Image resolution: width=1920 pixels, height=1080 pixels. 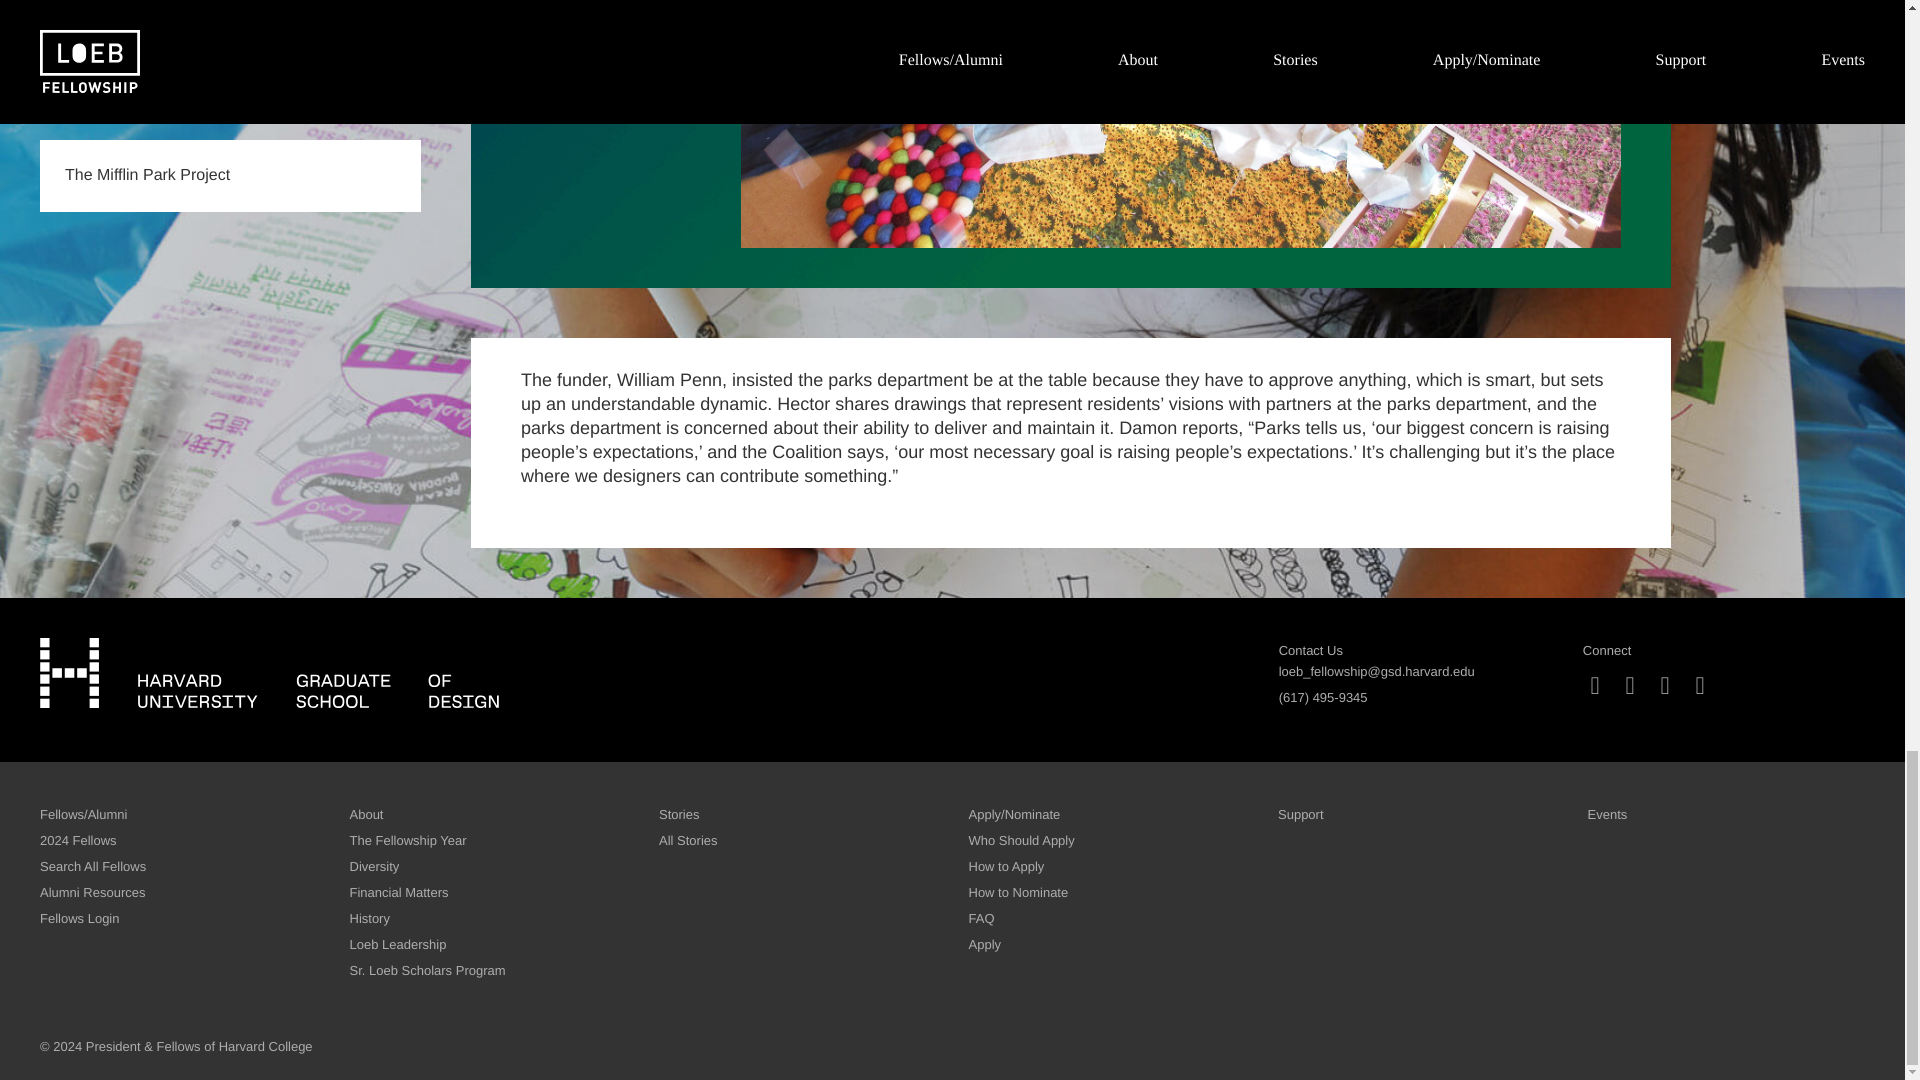 I want to click on Visit us on Instagram, so click(x=1595, y=686).